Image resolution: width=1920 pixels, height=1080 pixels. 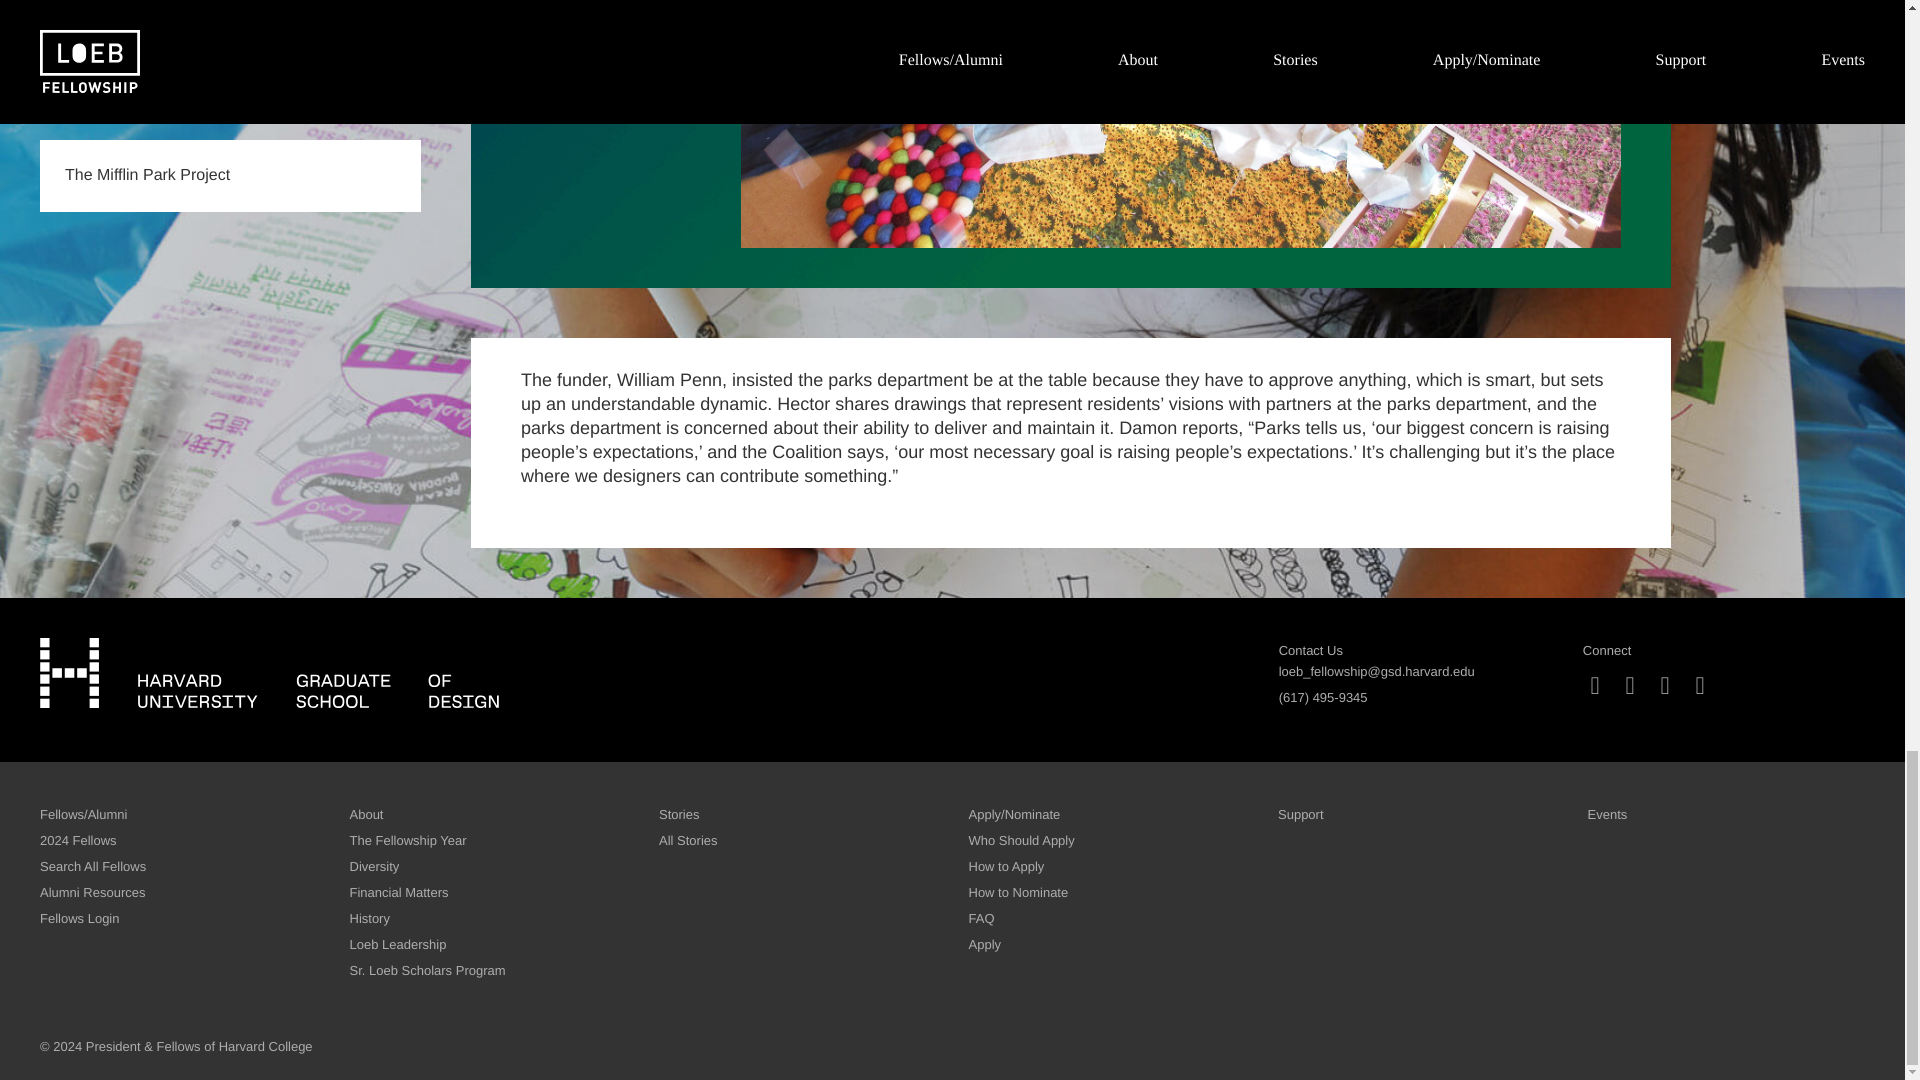 I want to click on Visit us on Instagram, so click(x=1595, y=686).